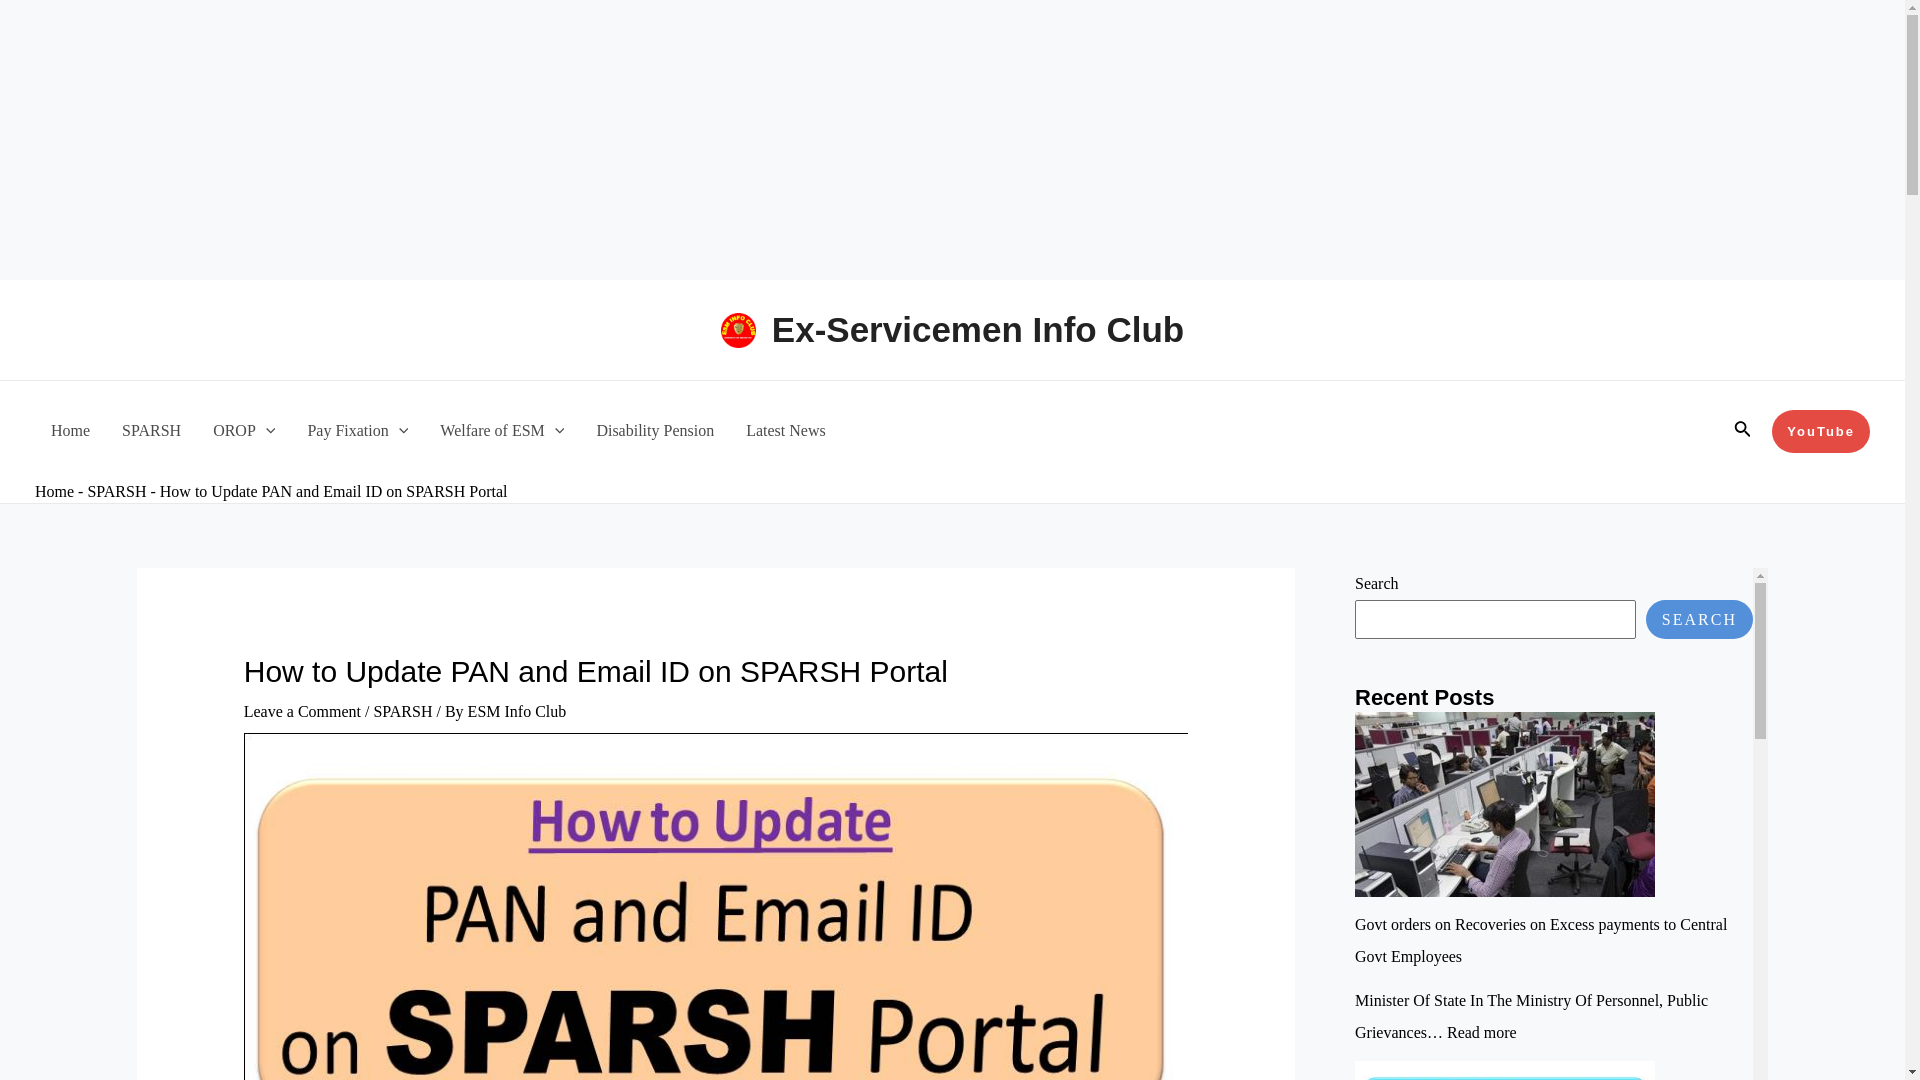 The image size is (1920, 1080). What do you see at coordinates (54, 491) in the screenshot?
I see `Home` at bounding box center [54, 491].